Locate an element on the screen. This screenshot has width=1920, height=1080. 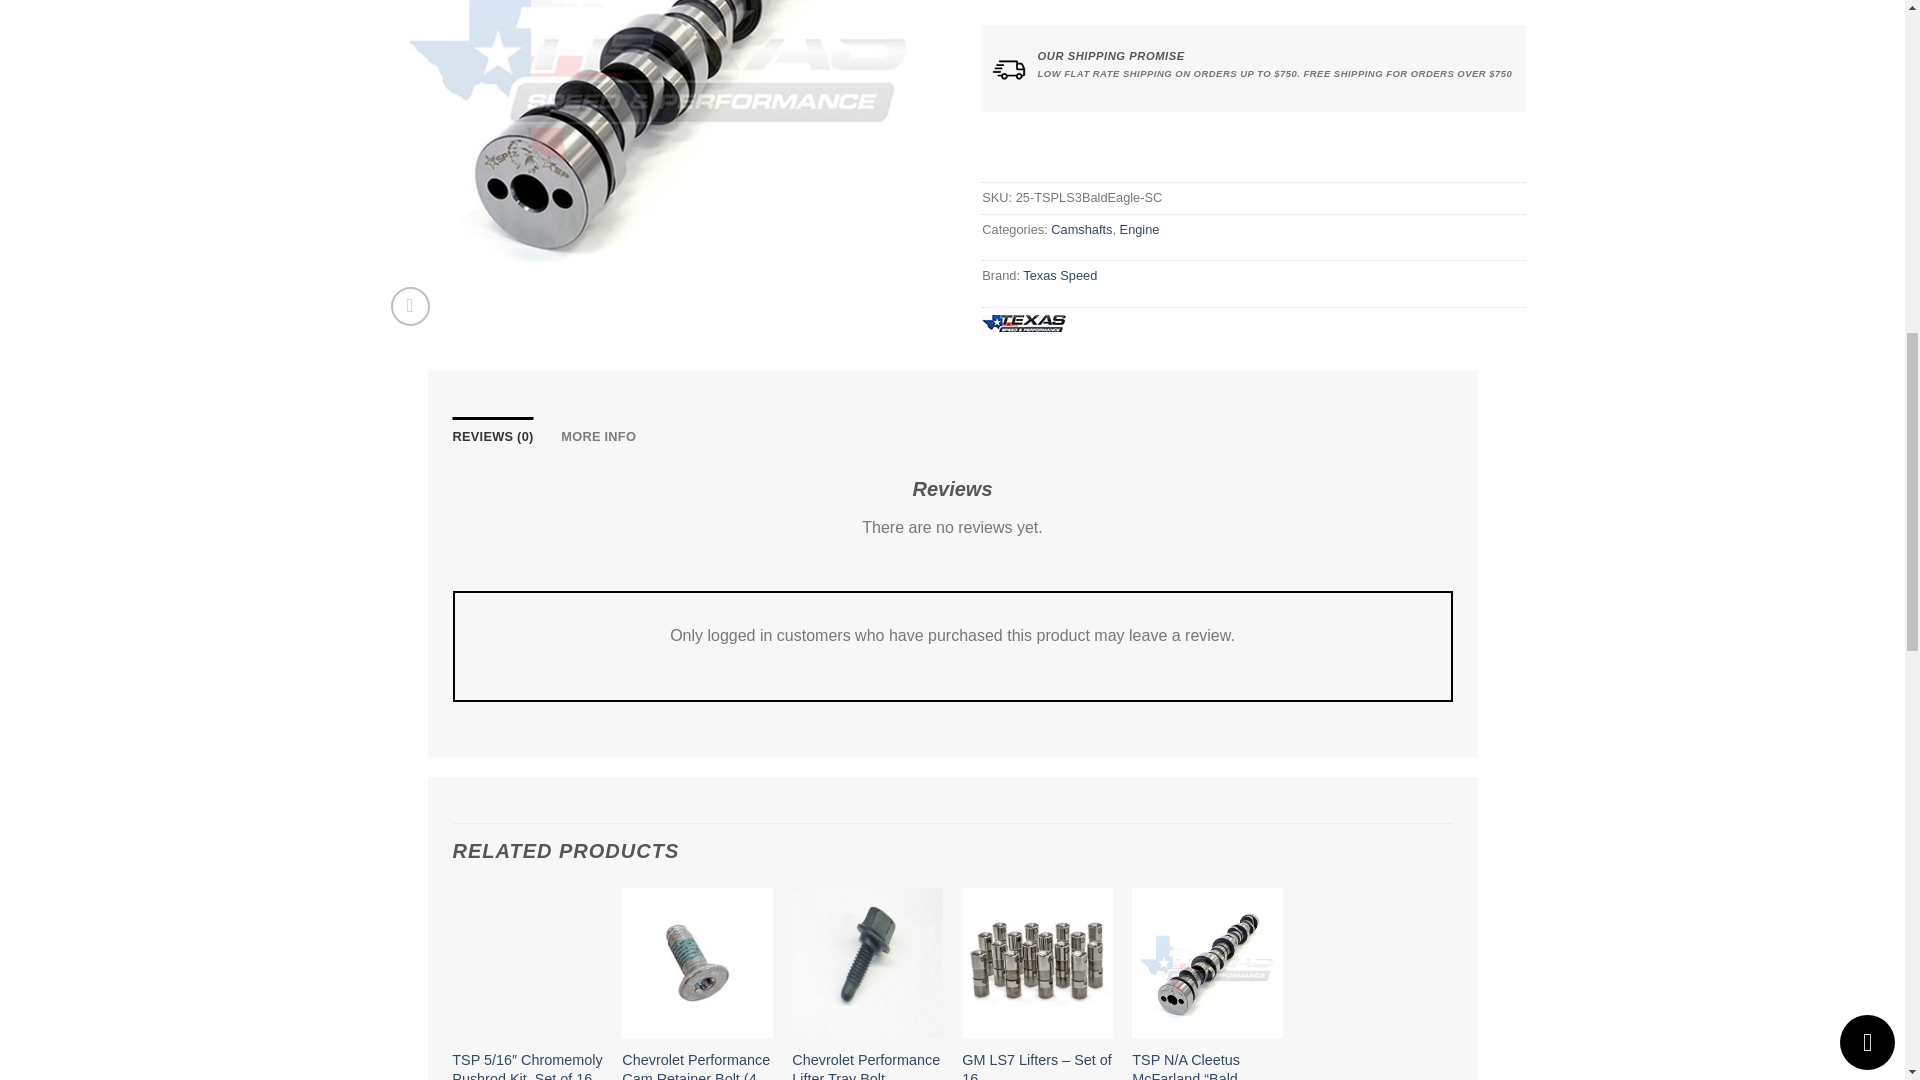
Camshafts is located at coordinates (1080, 229).